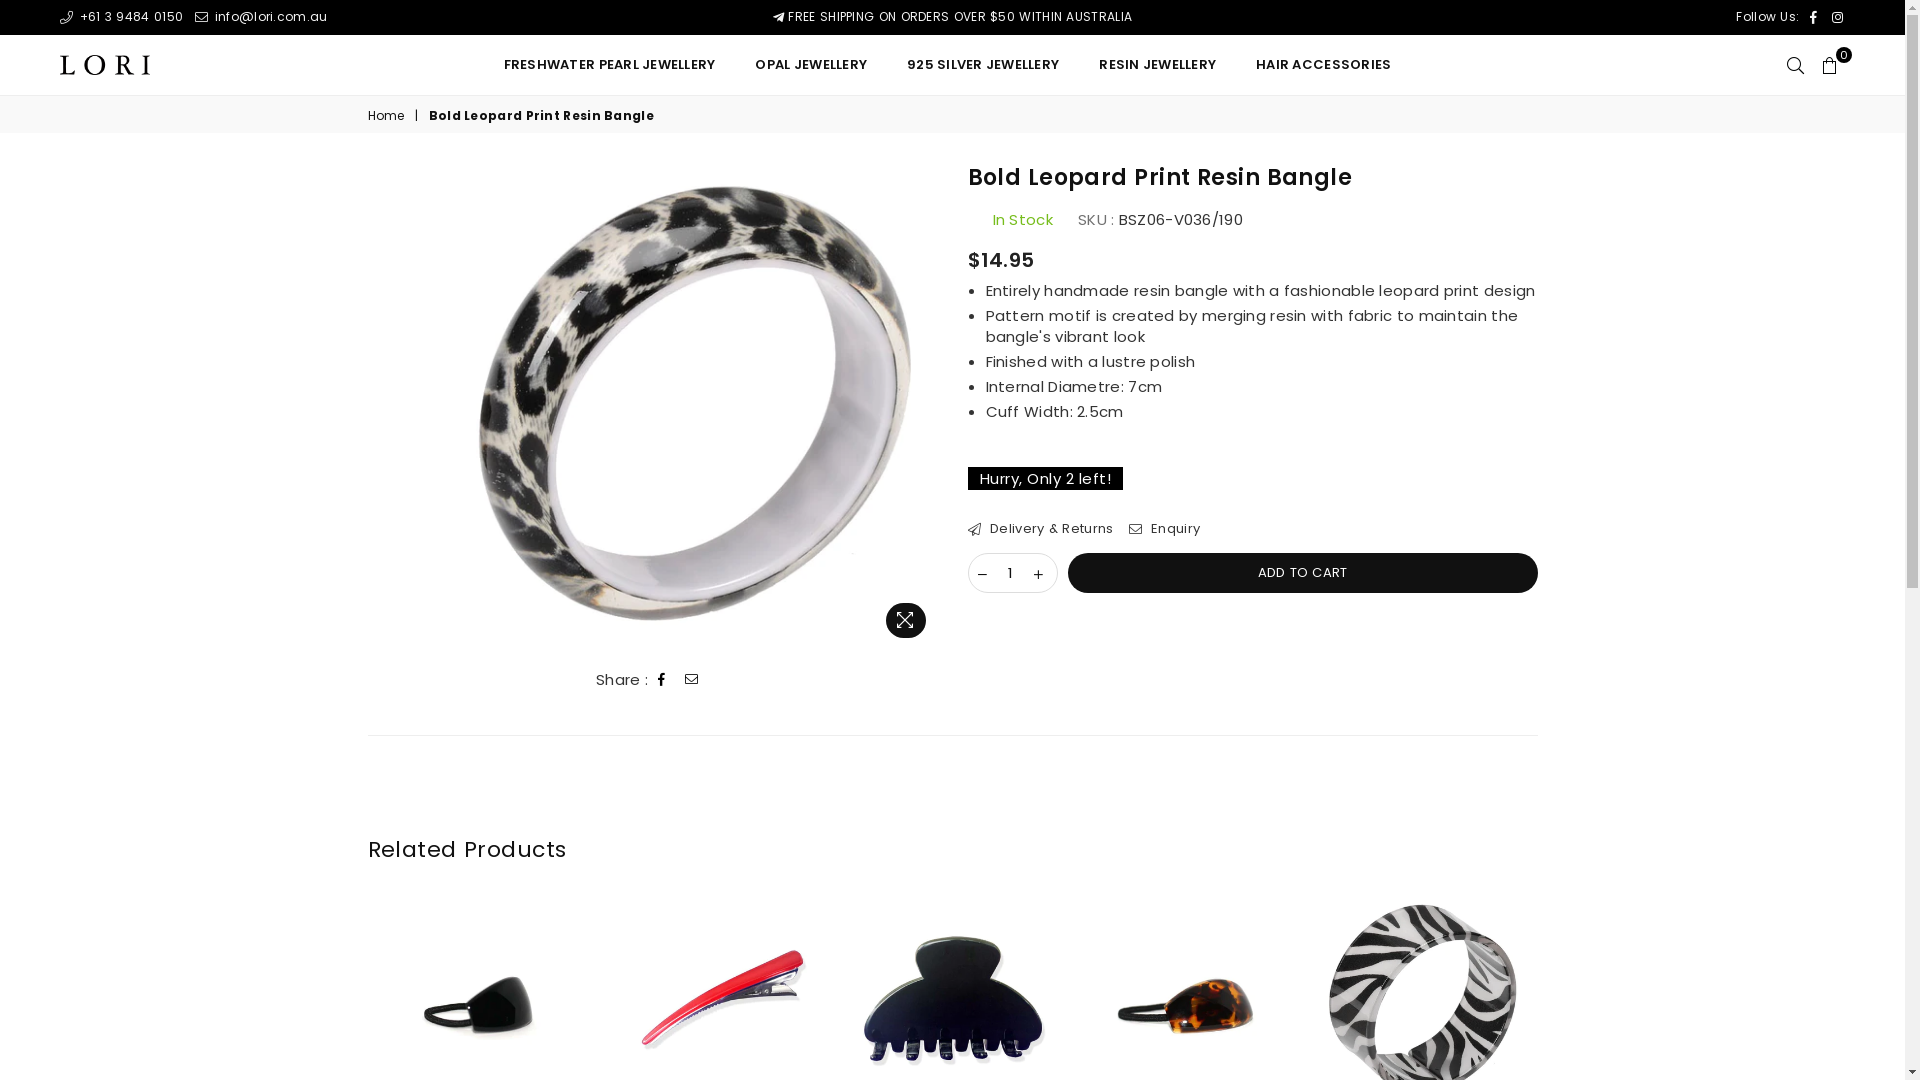 The image size is (1920, 1080). I want to click on Share by Email, so click(692, 680).